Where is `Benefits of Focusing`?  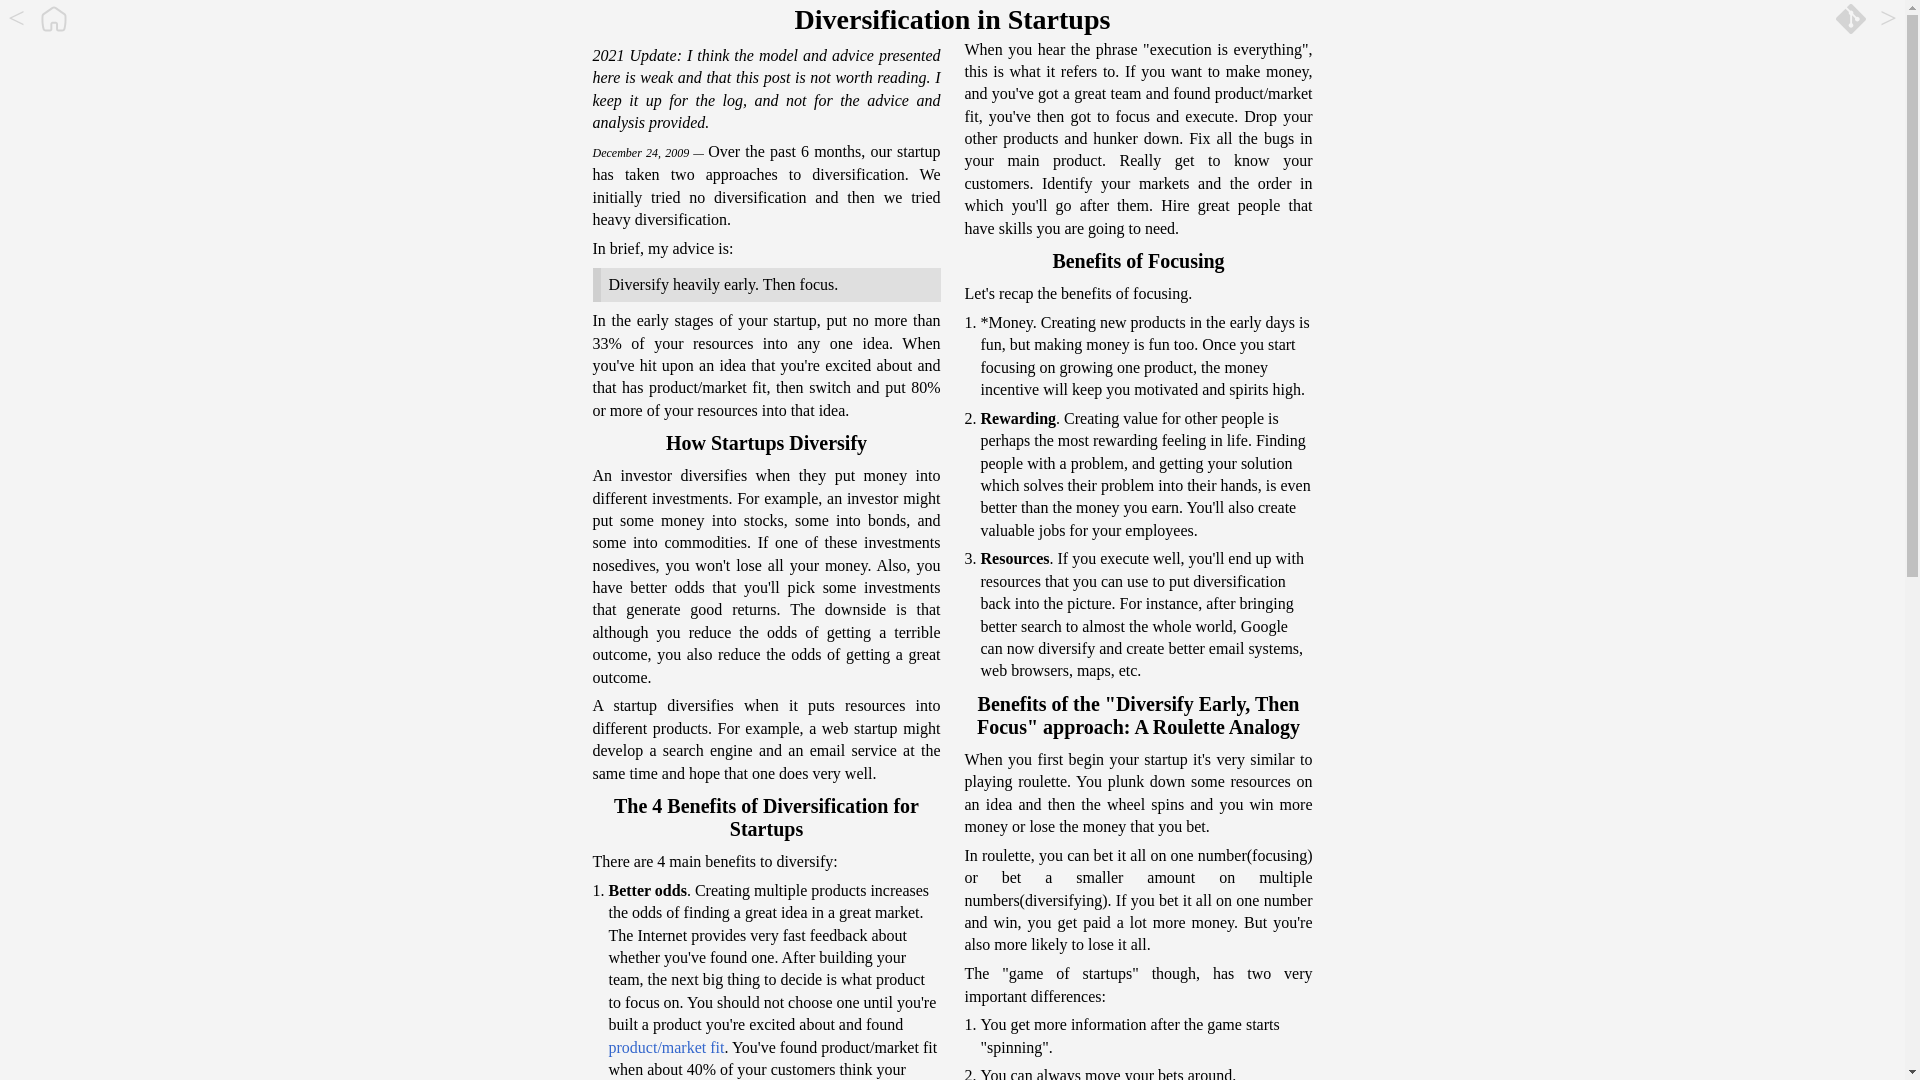 Benefits of Focusing is located at coordinates (1137, 261).